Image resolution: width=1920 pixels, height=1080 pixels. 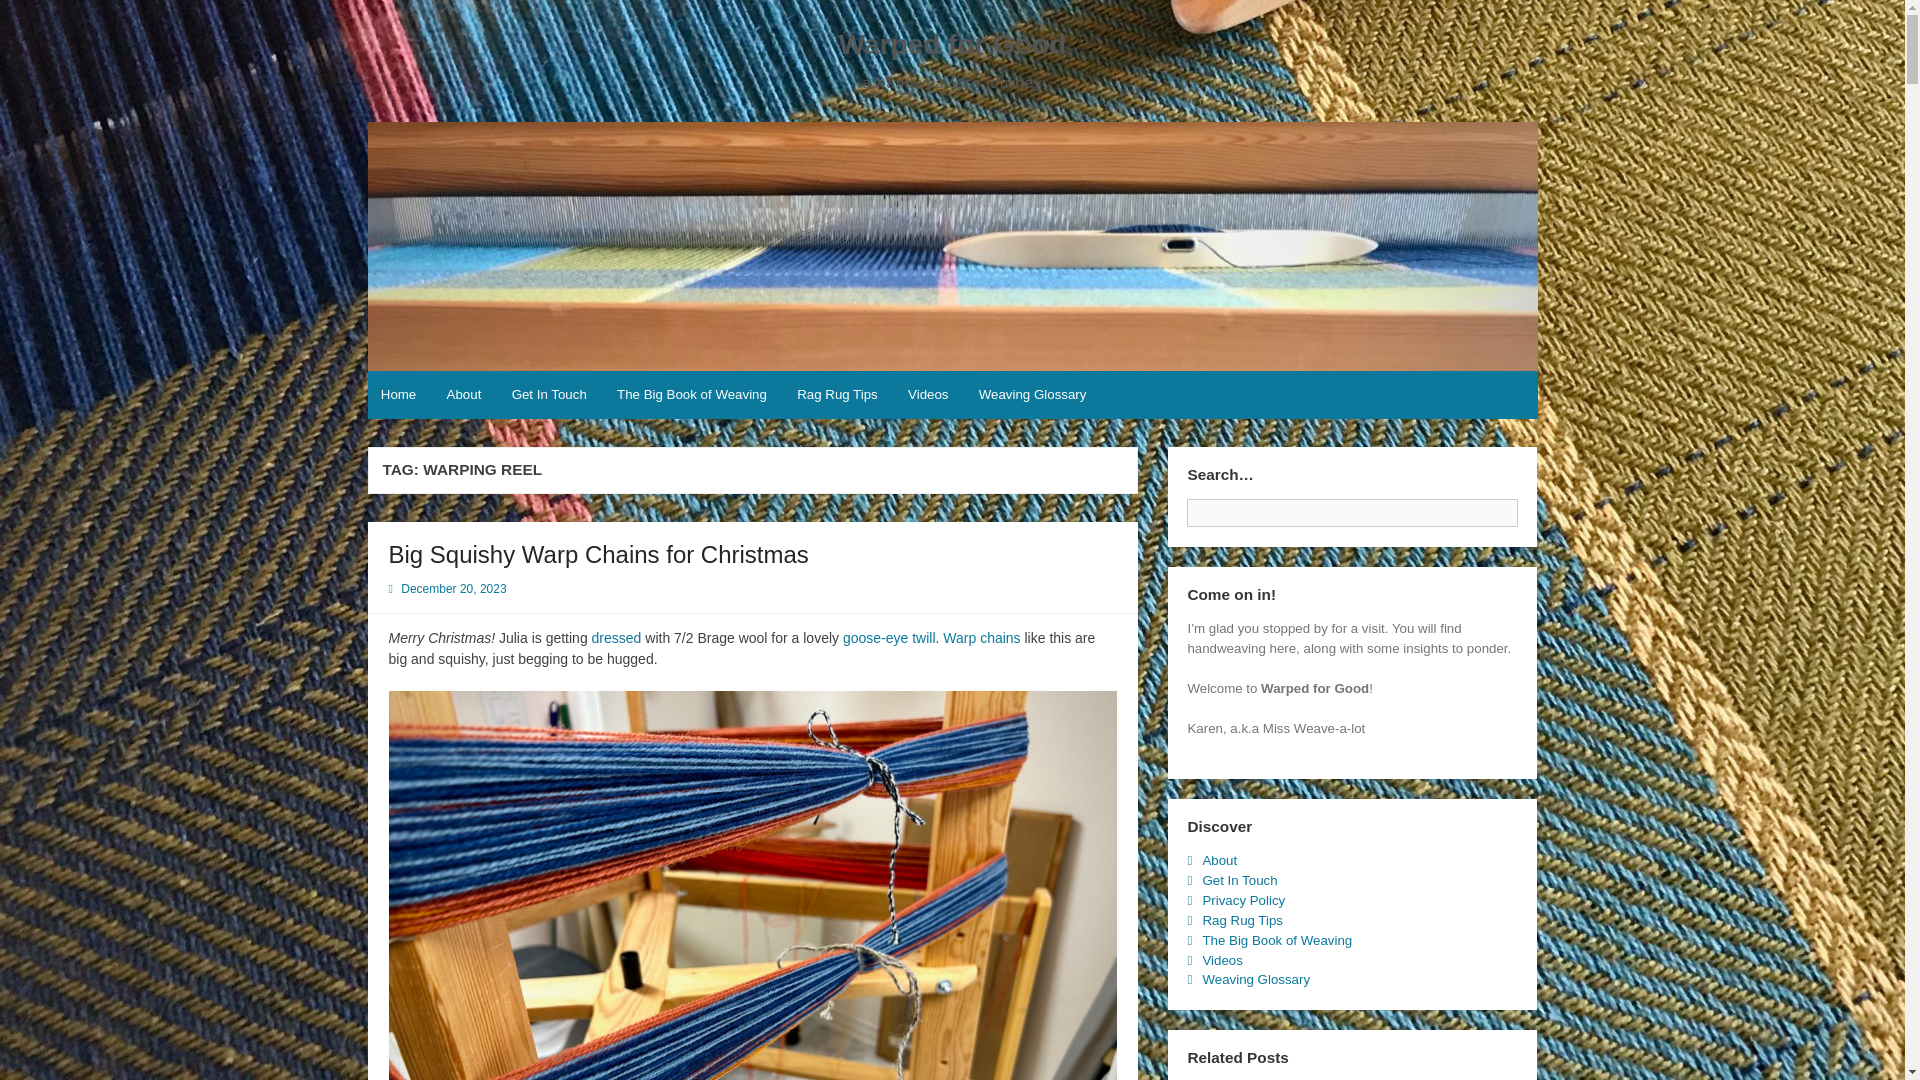 I want to click on About, so click(x=463, y=395).